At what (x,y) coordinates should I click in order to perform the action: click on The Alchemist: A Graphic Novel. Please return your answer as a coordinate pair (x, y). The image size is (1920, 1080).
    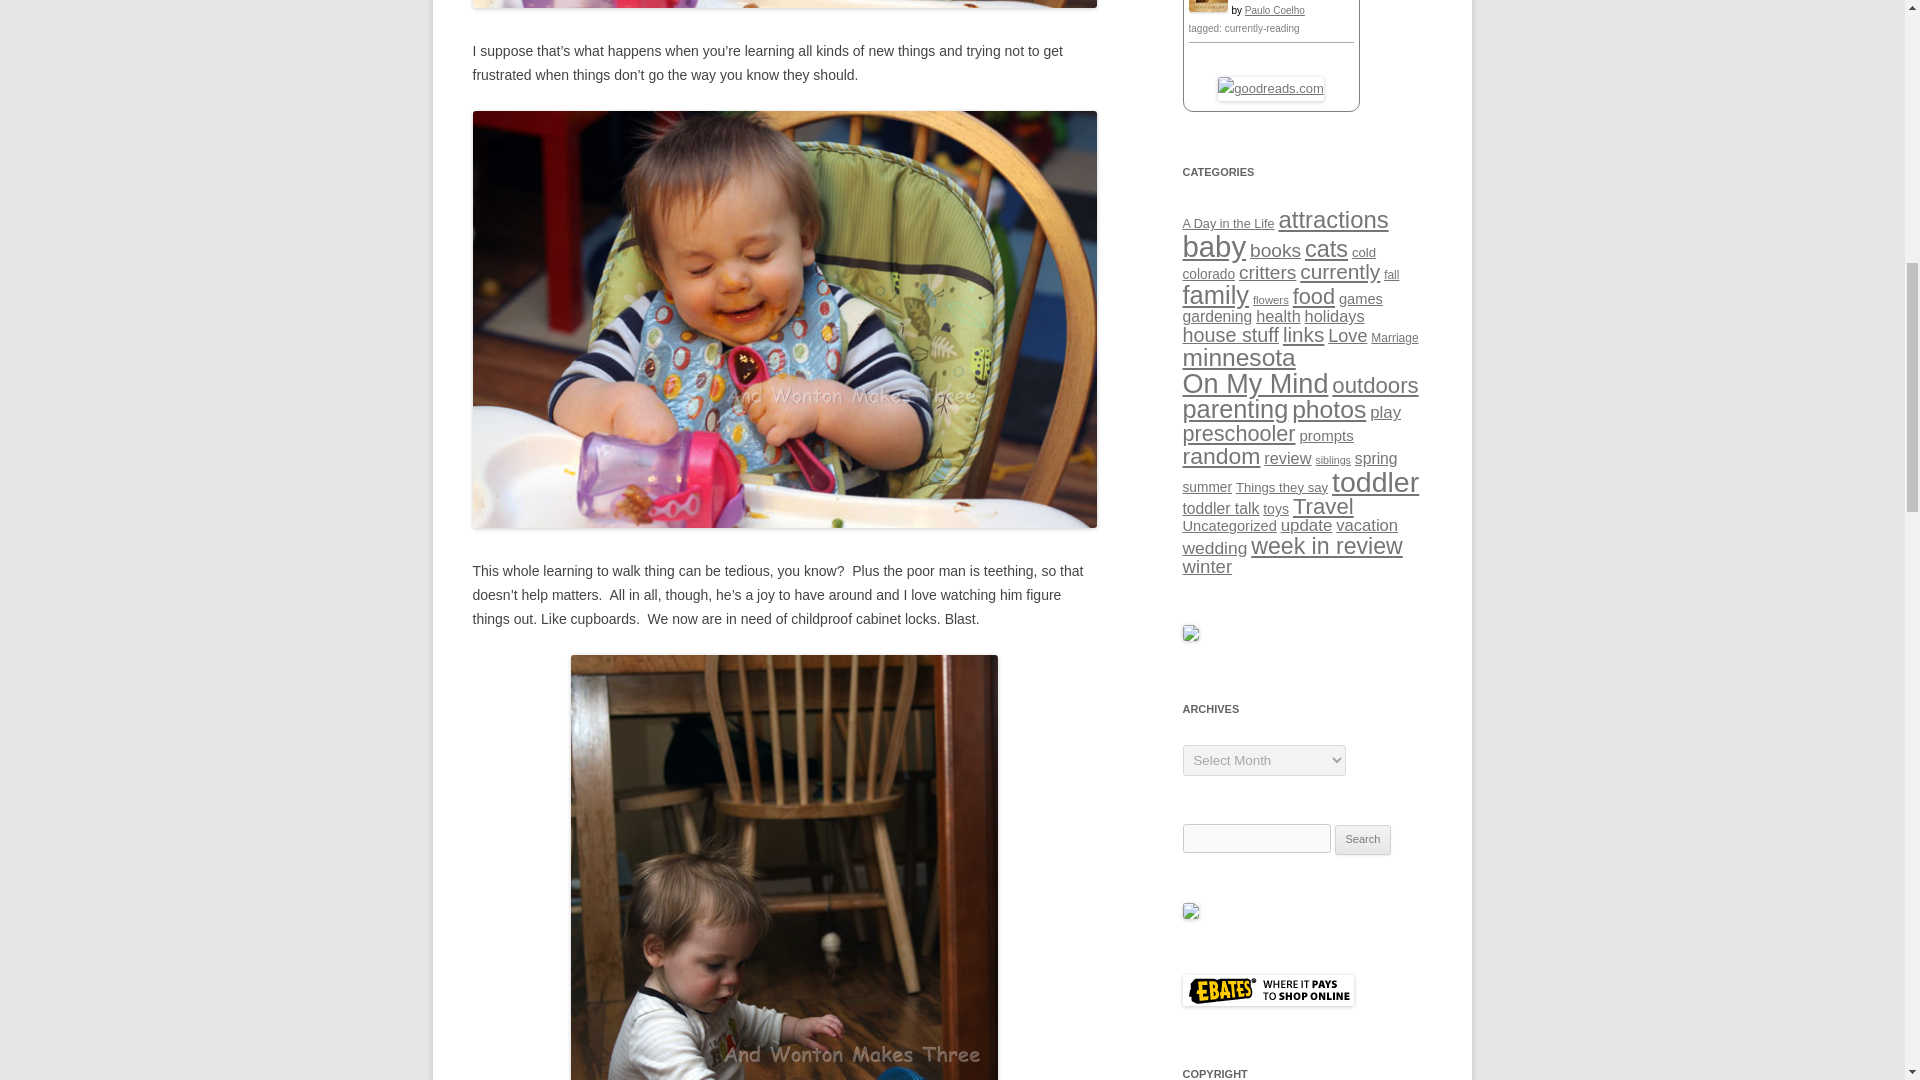
    Looking at the image, I should click on (1207, 8).